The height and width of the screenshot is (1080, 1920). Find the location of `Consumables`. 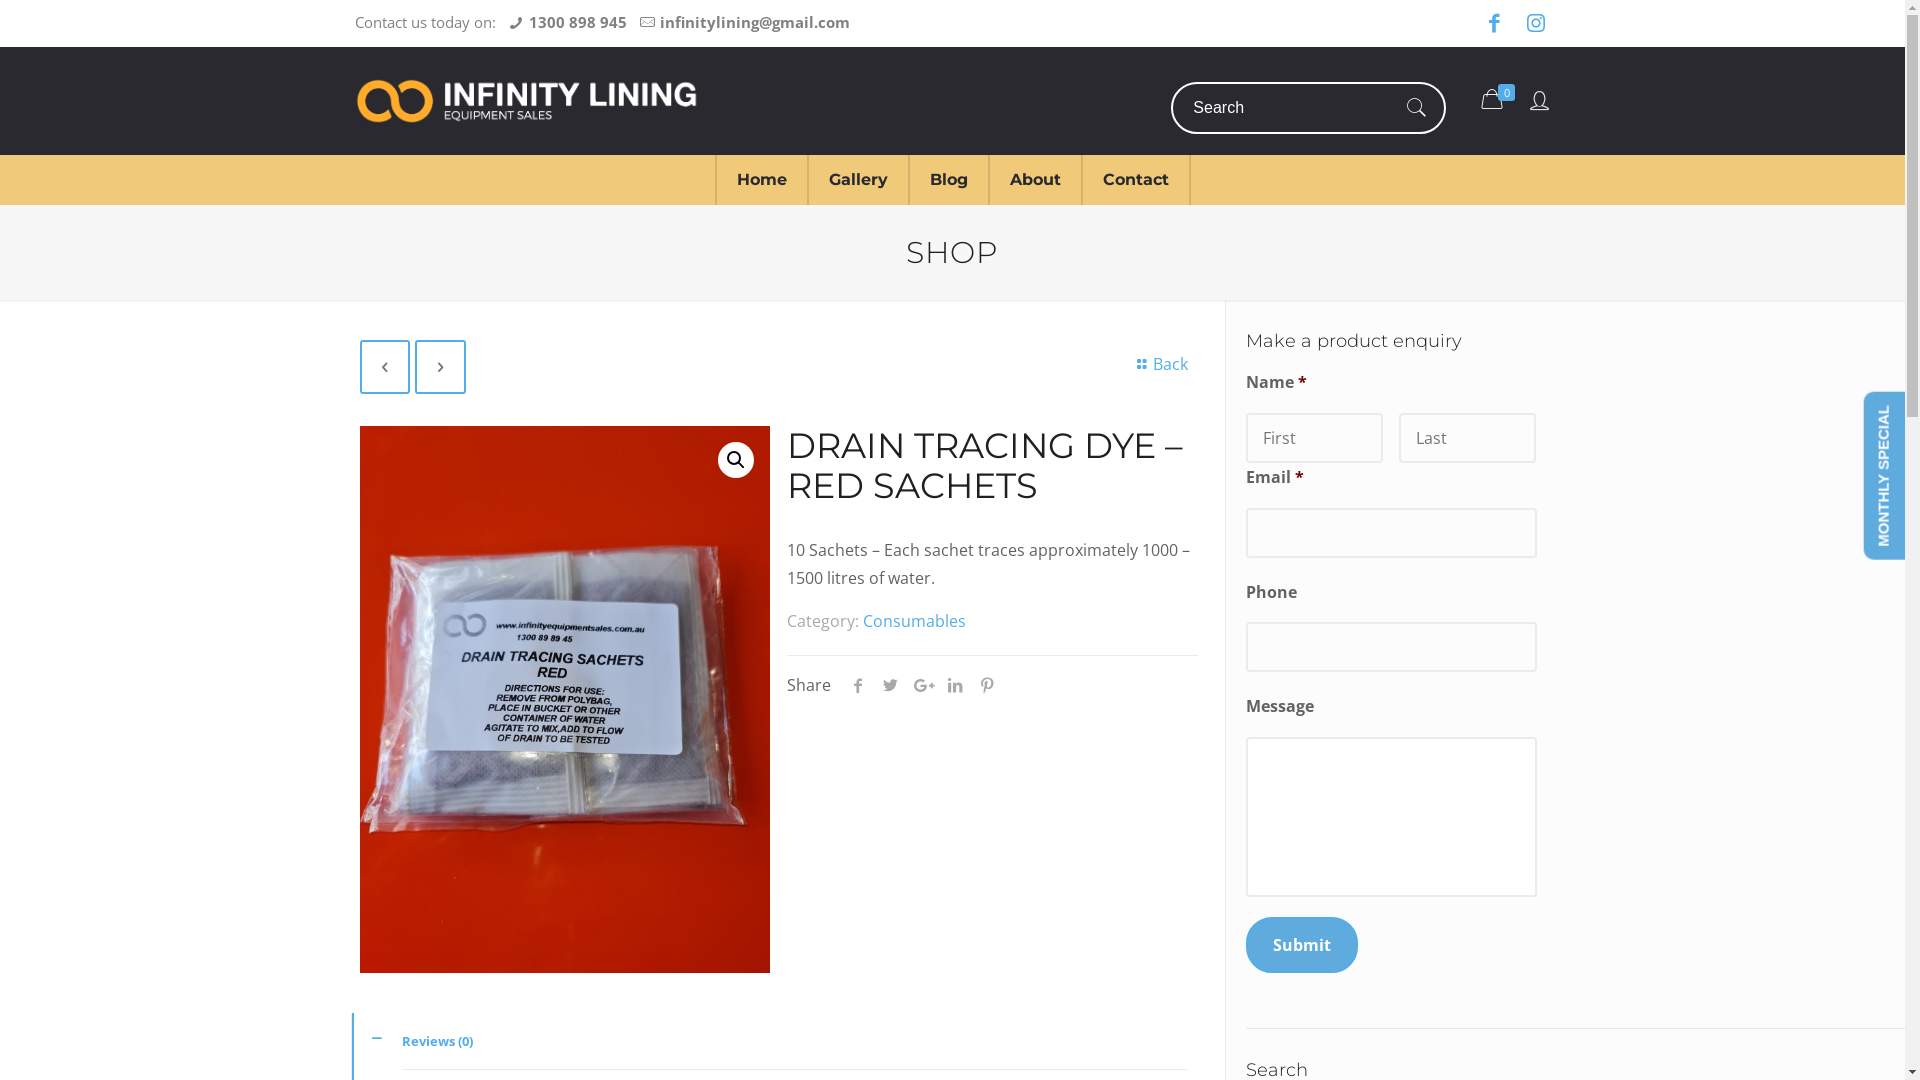

Consumables is located at coordinates (914, 621).